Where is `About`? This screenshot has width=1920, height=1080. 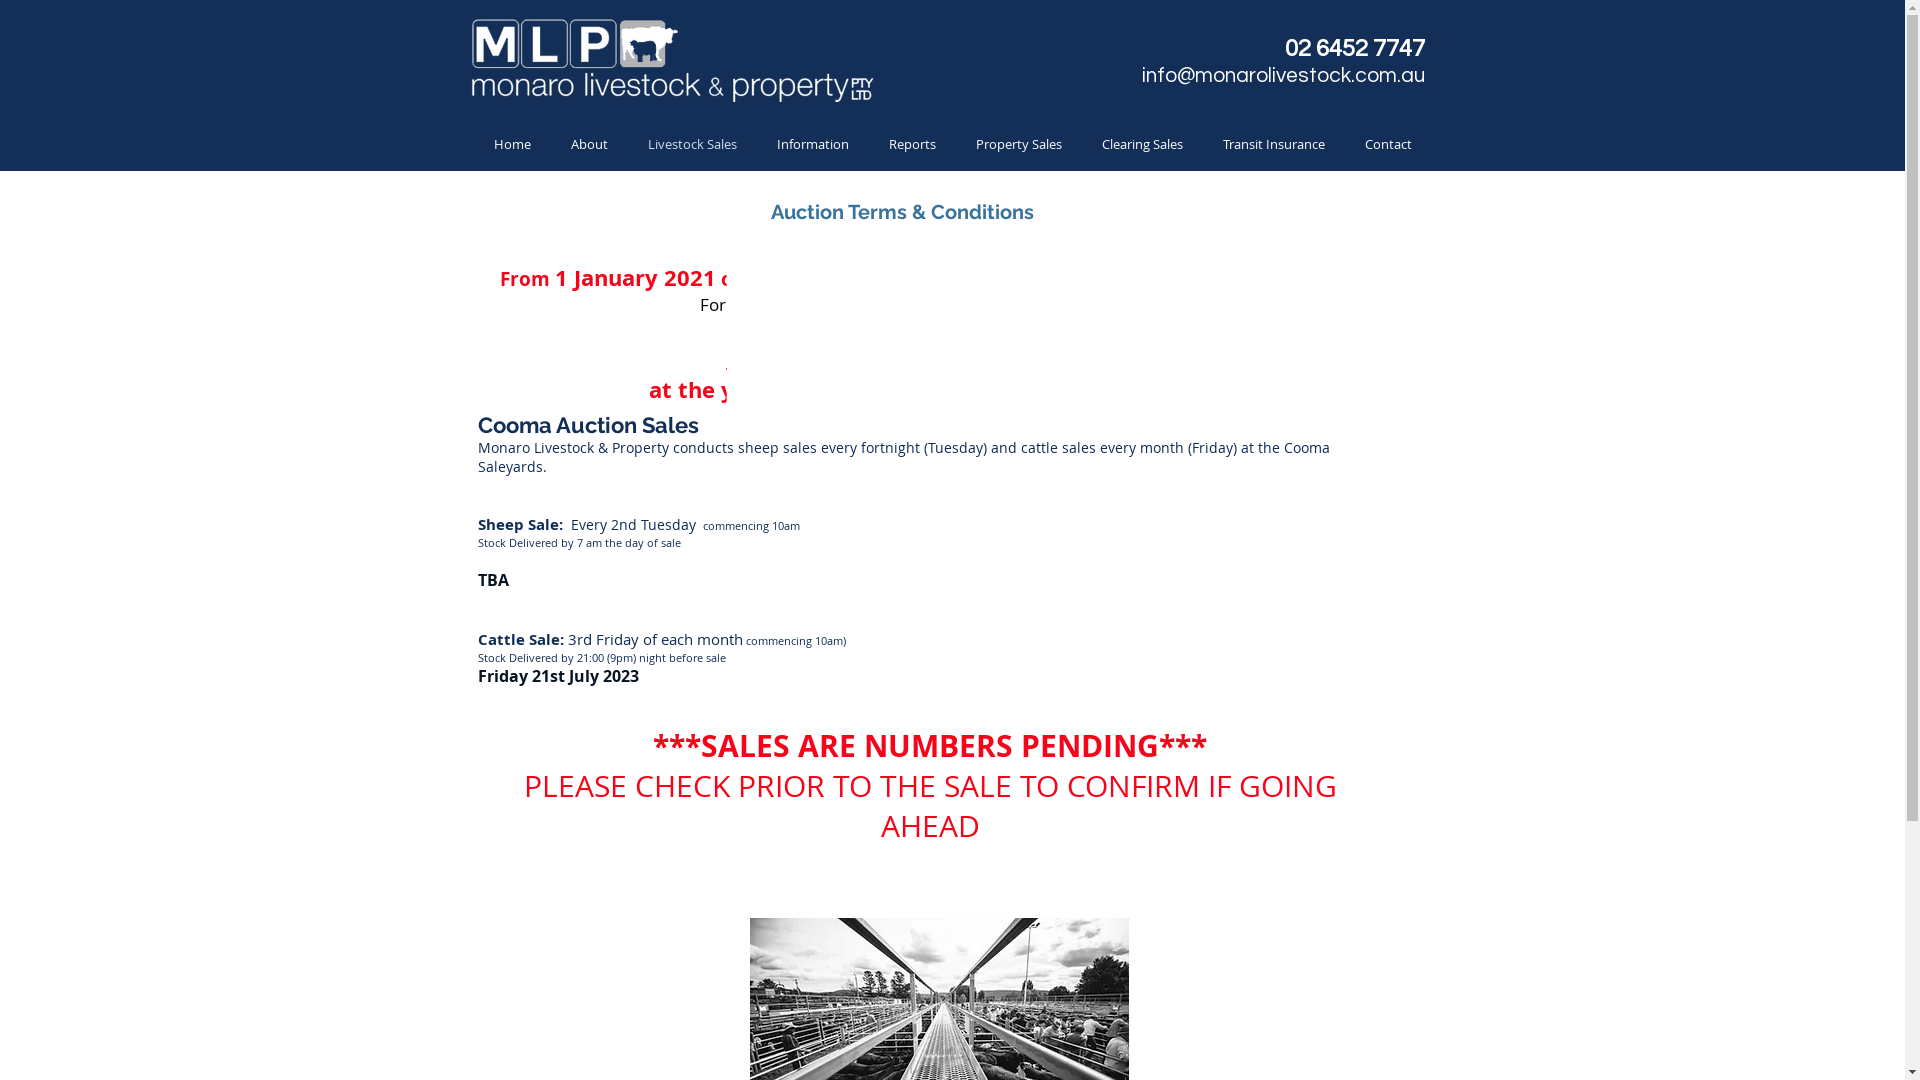 About is located at coordinates (588, 144).